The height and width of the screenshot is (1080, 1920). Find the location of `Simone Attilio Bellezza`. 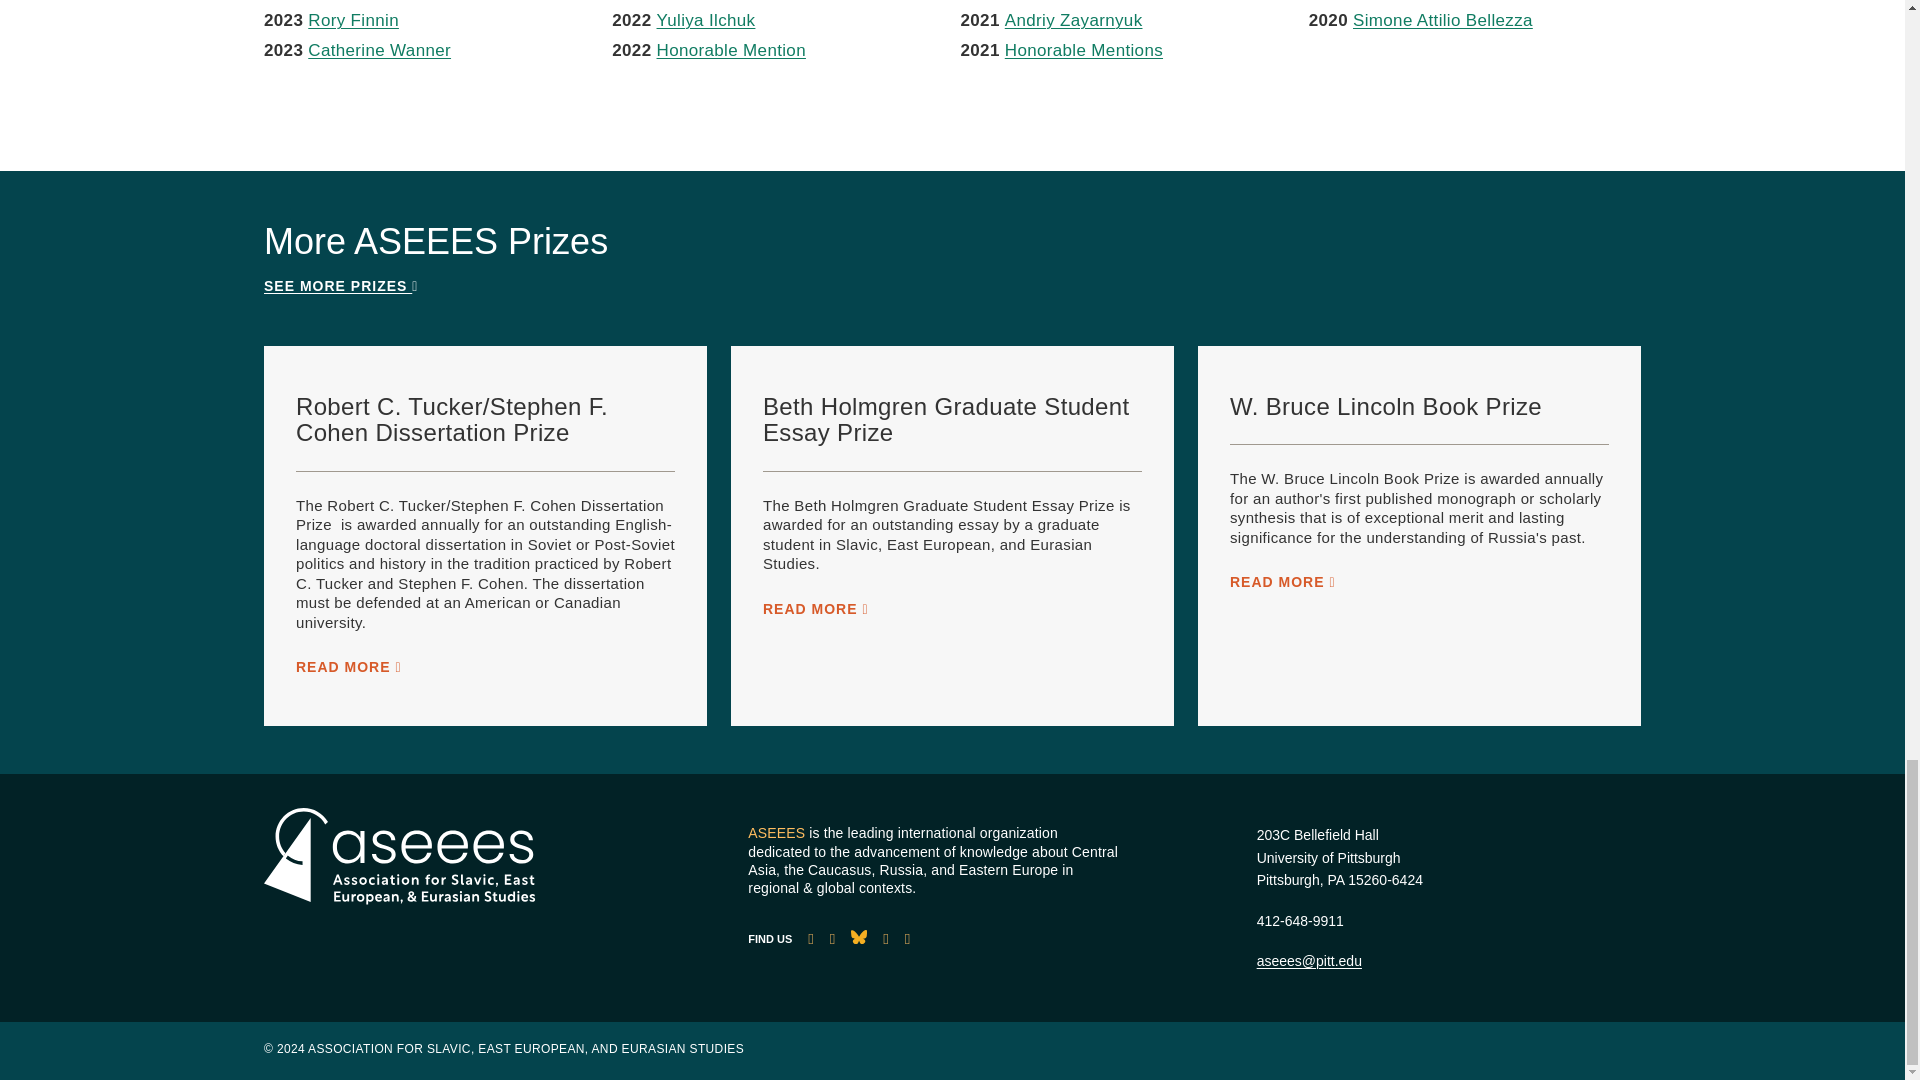

Simone Attilio Bellezza is located at coordinates (1442, 20).